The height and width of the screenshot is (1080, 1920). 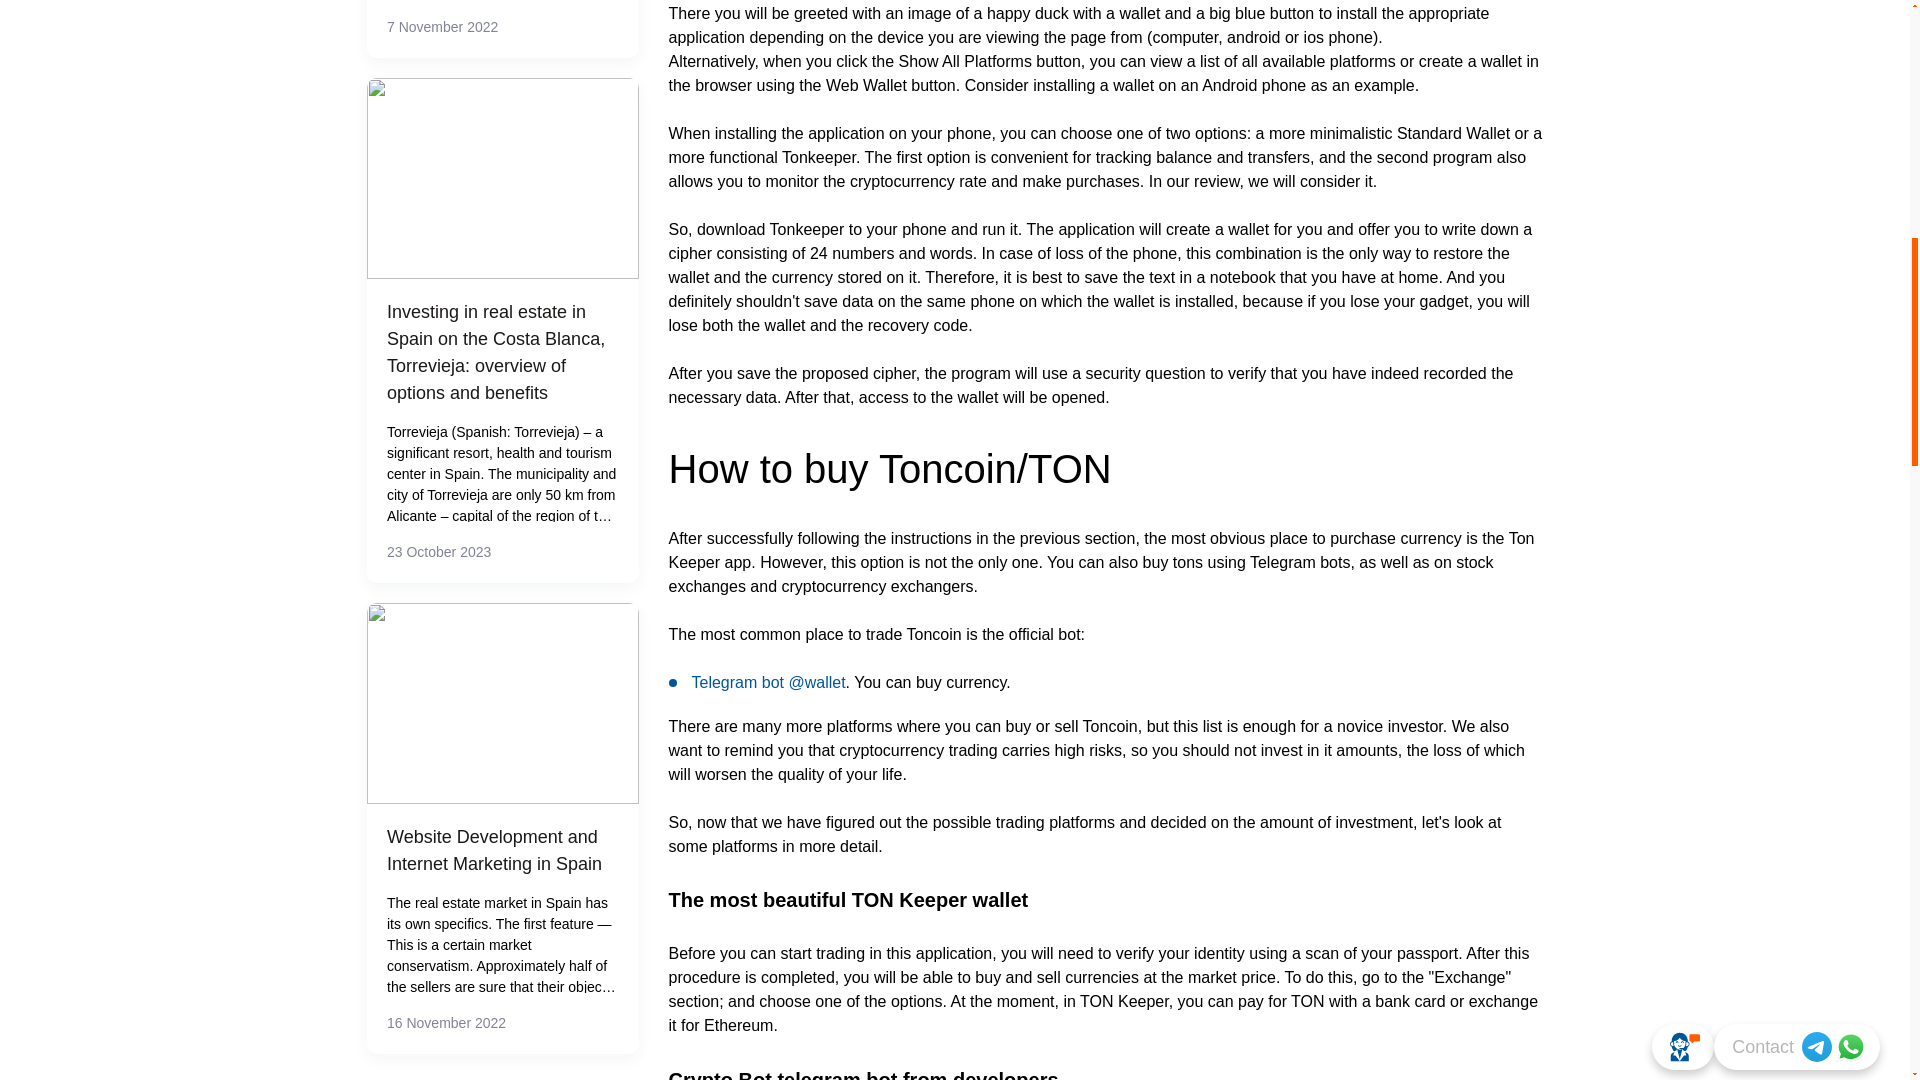 I want to click on Website Development and Internet Marketing in Spain, so click(x=502, y=851).